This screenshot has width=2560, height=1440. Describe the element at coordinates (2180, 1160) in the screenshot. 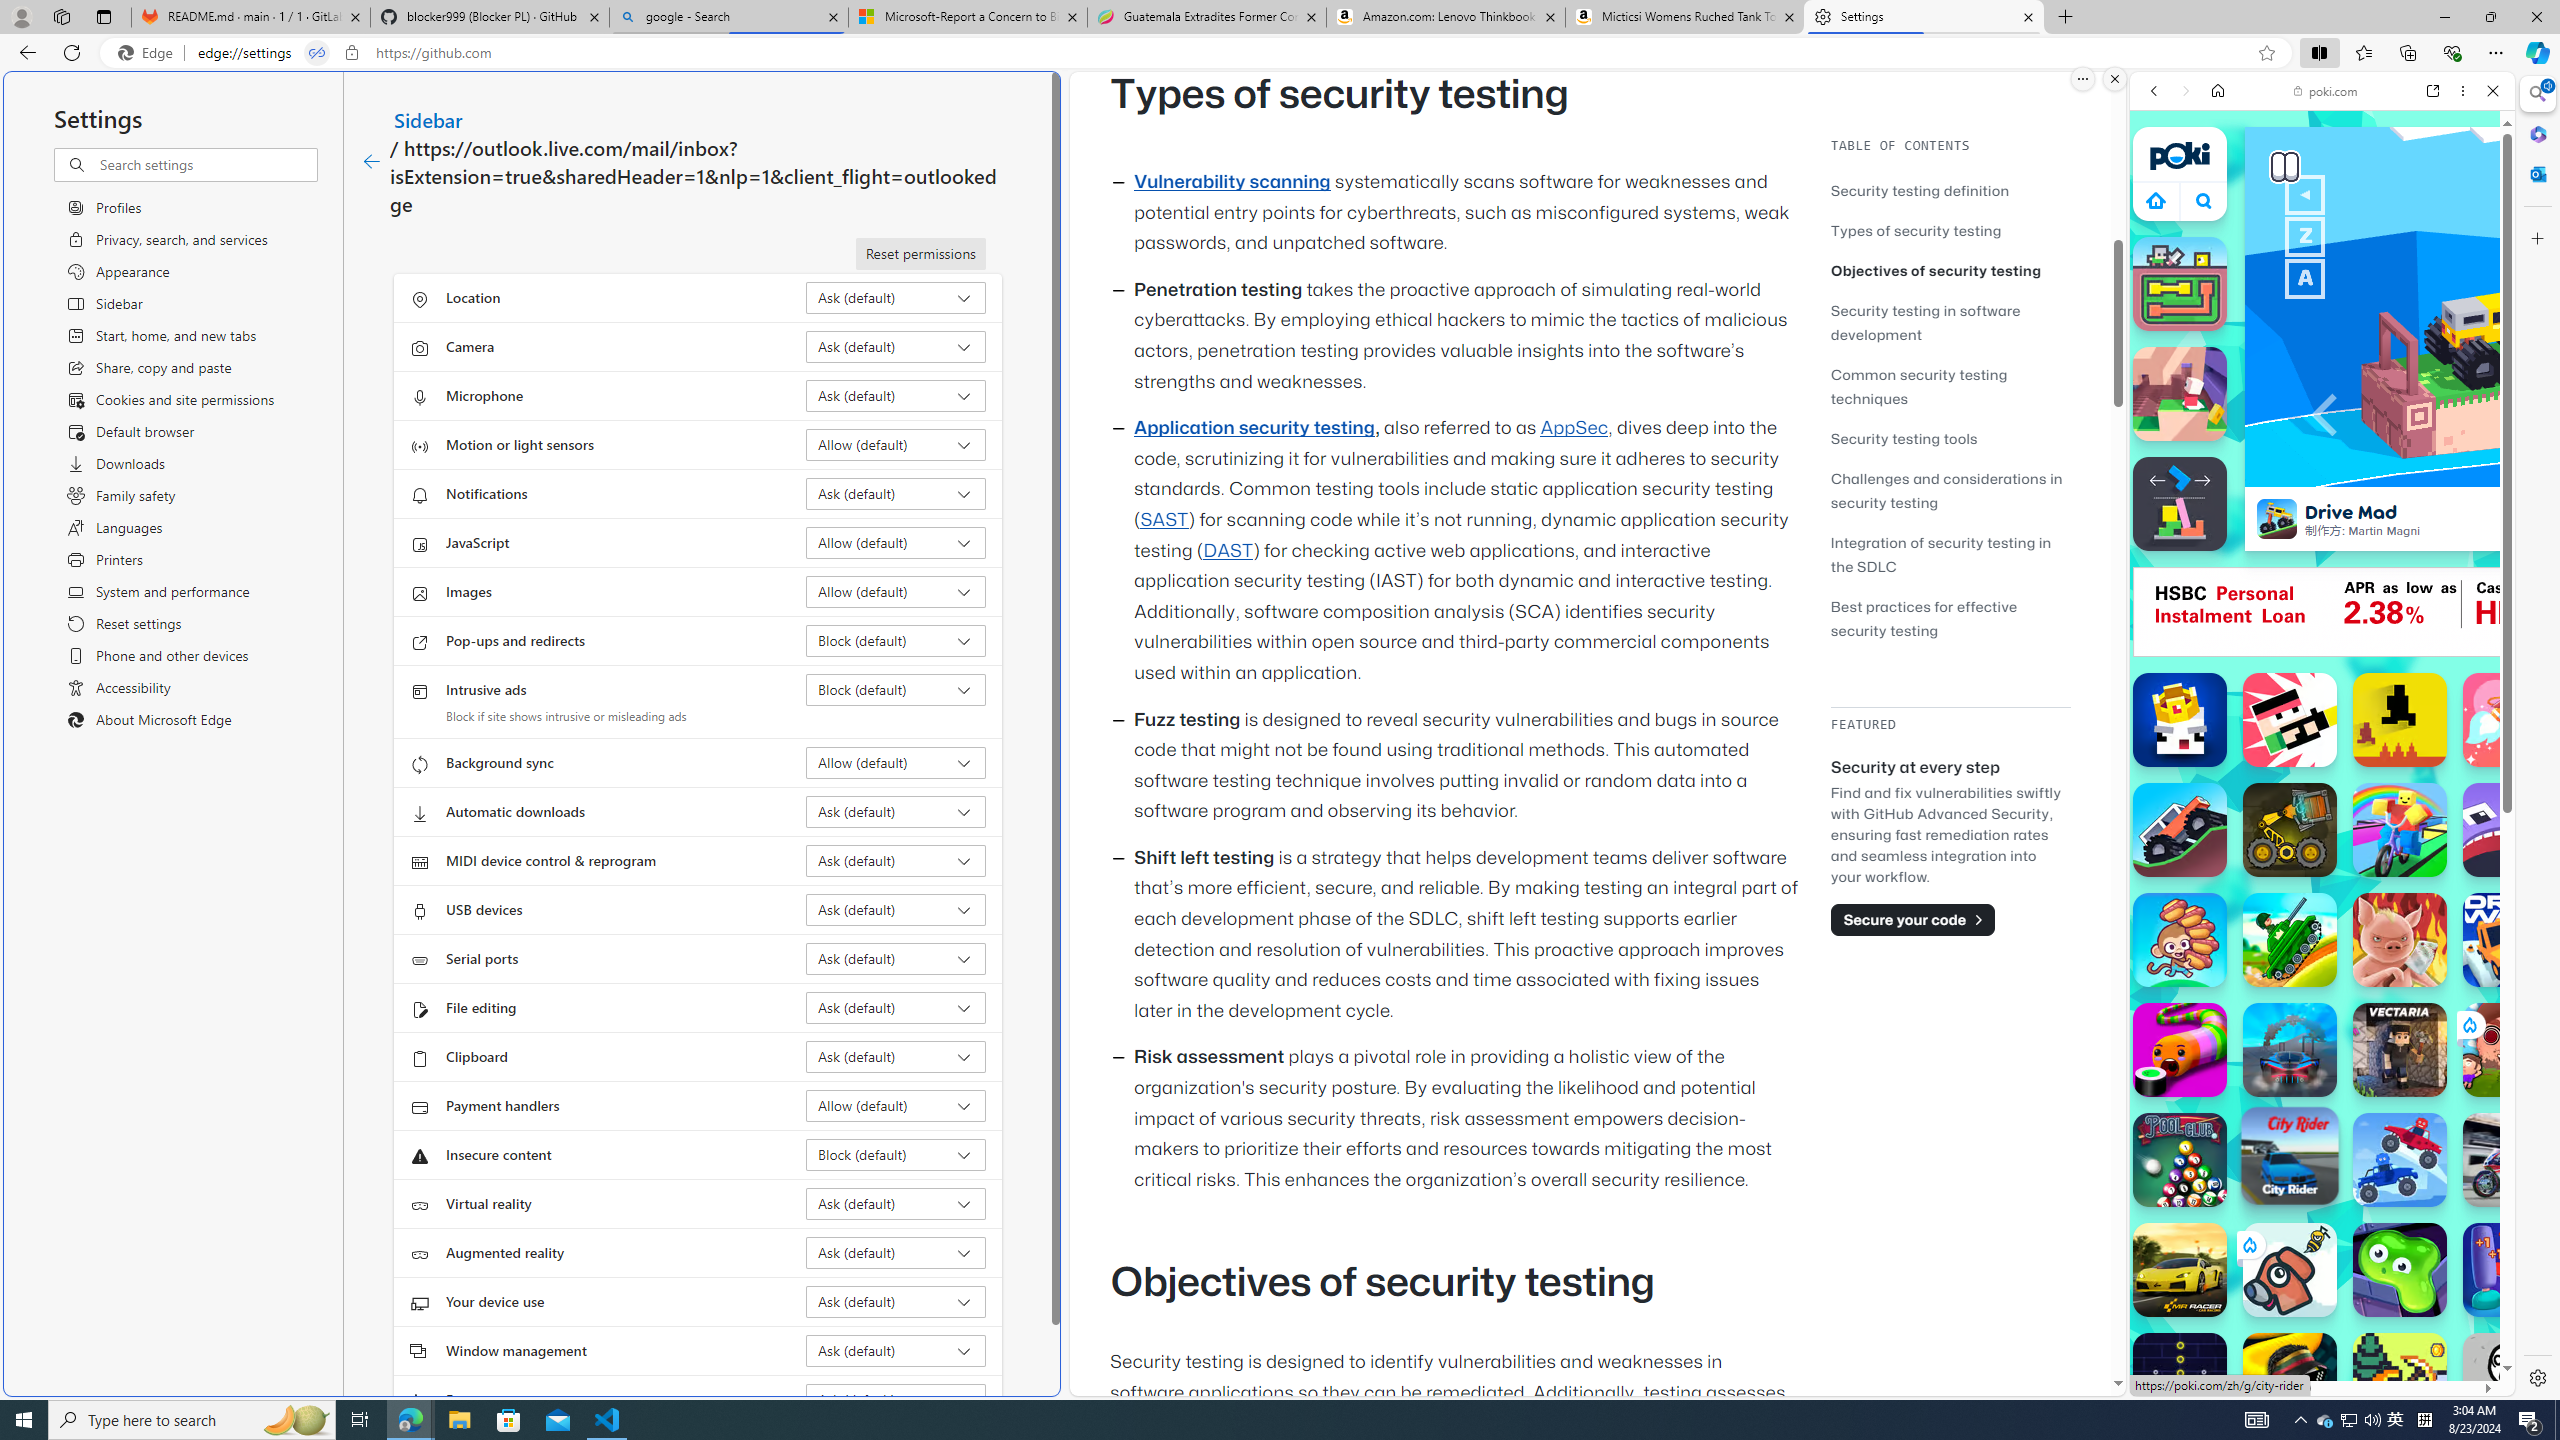

I see `Pool Club Pool Club` at that location.